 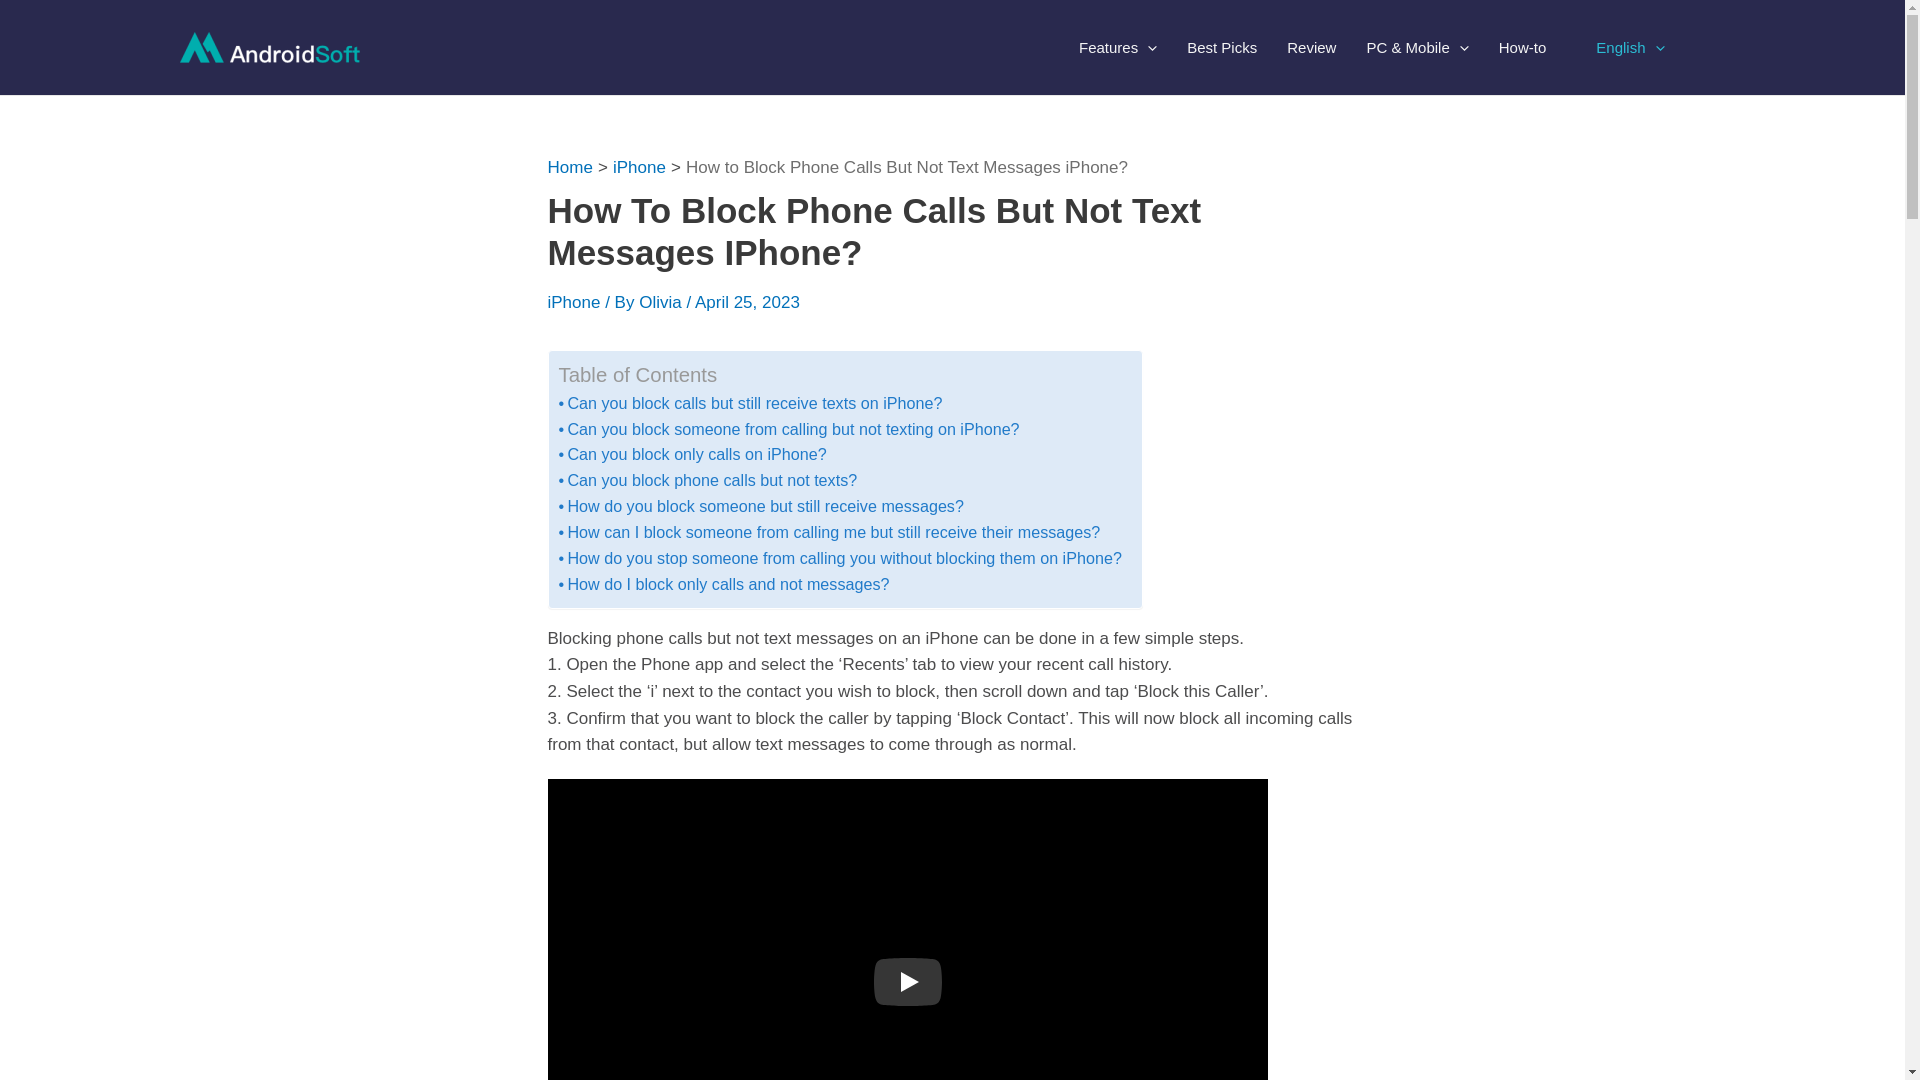 What do you see at coordinates (662, 302) in the screenshot?
I see `View all posts by Olivia` at bounding box center [662, 302].